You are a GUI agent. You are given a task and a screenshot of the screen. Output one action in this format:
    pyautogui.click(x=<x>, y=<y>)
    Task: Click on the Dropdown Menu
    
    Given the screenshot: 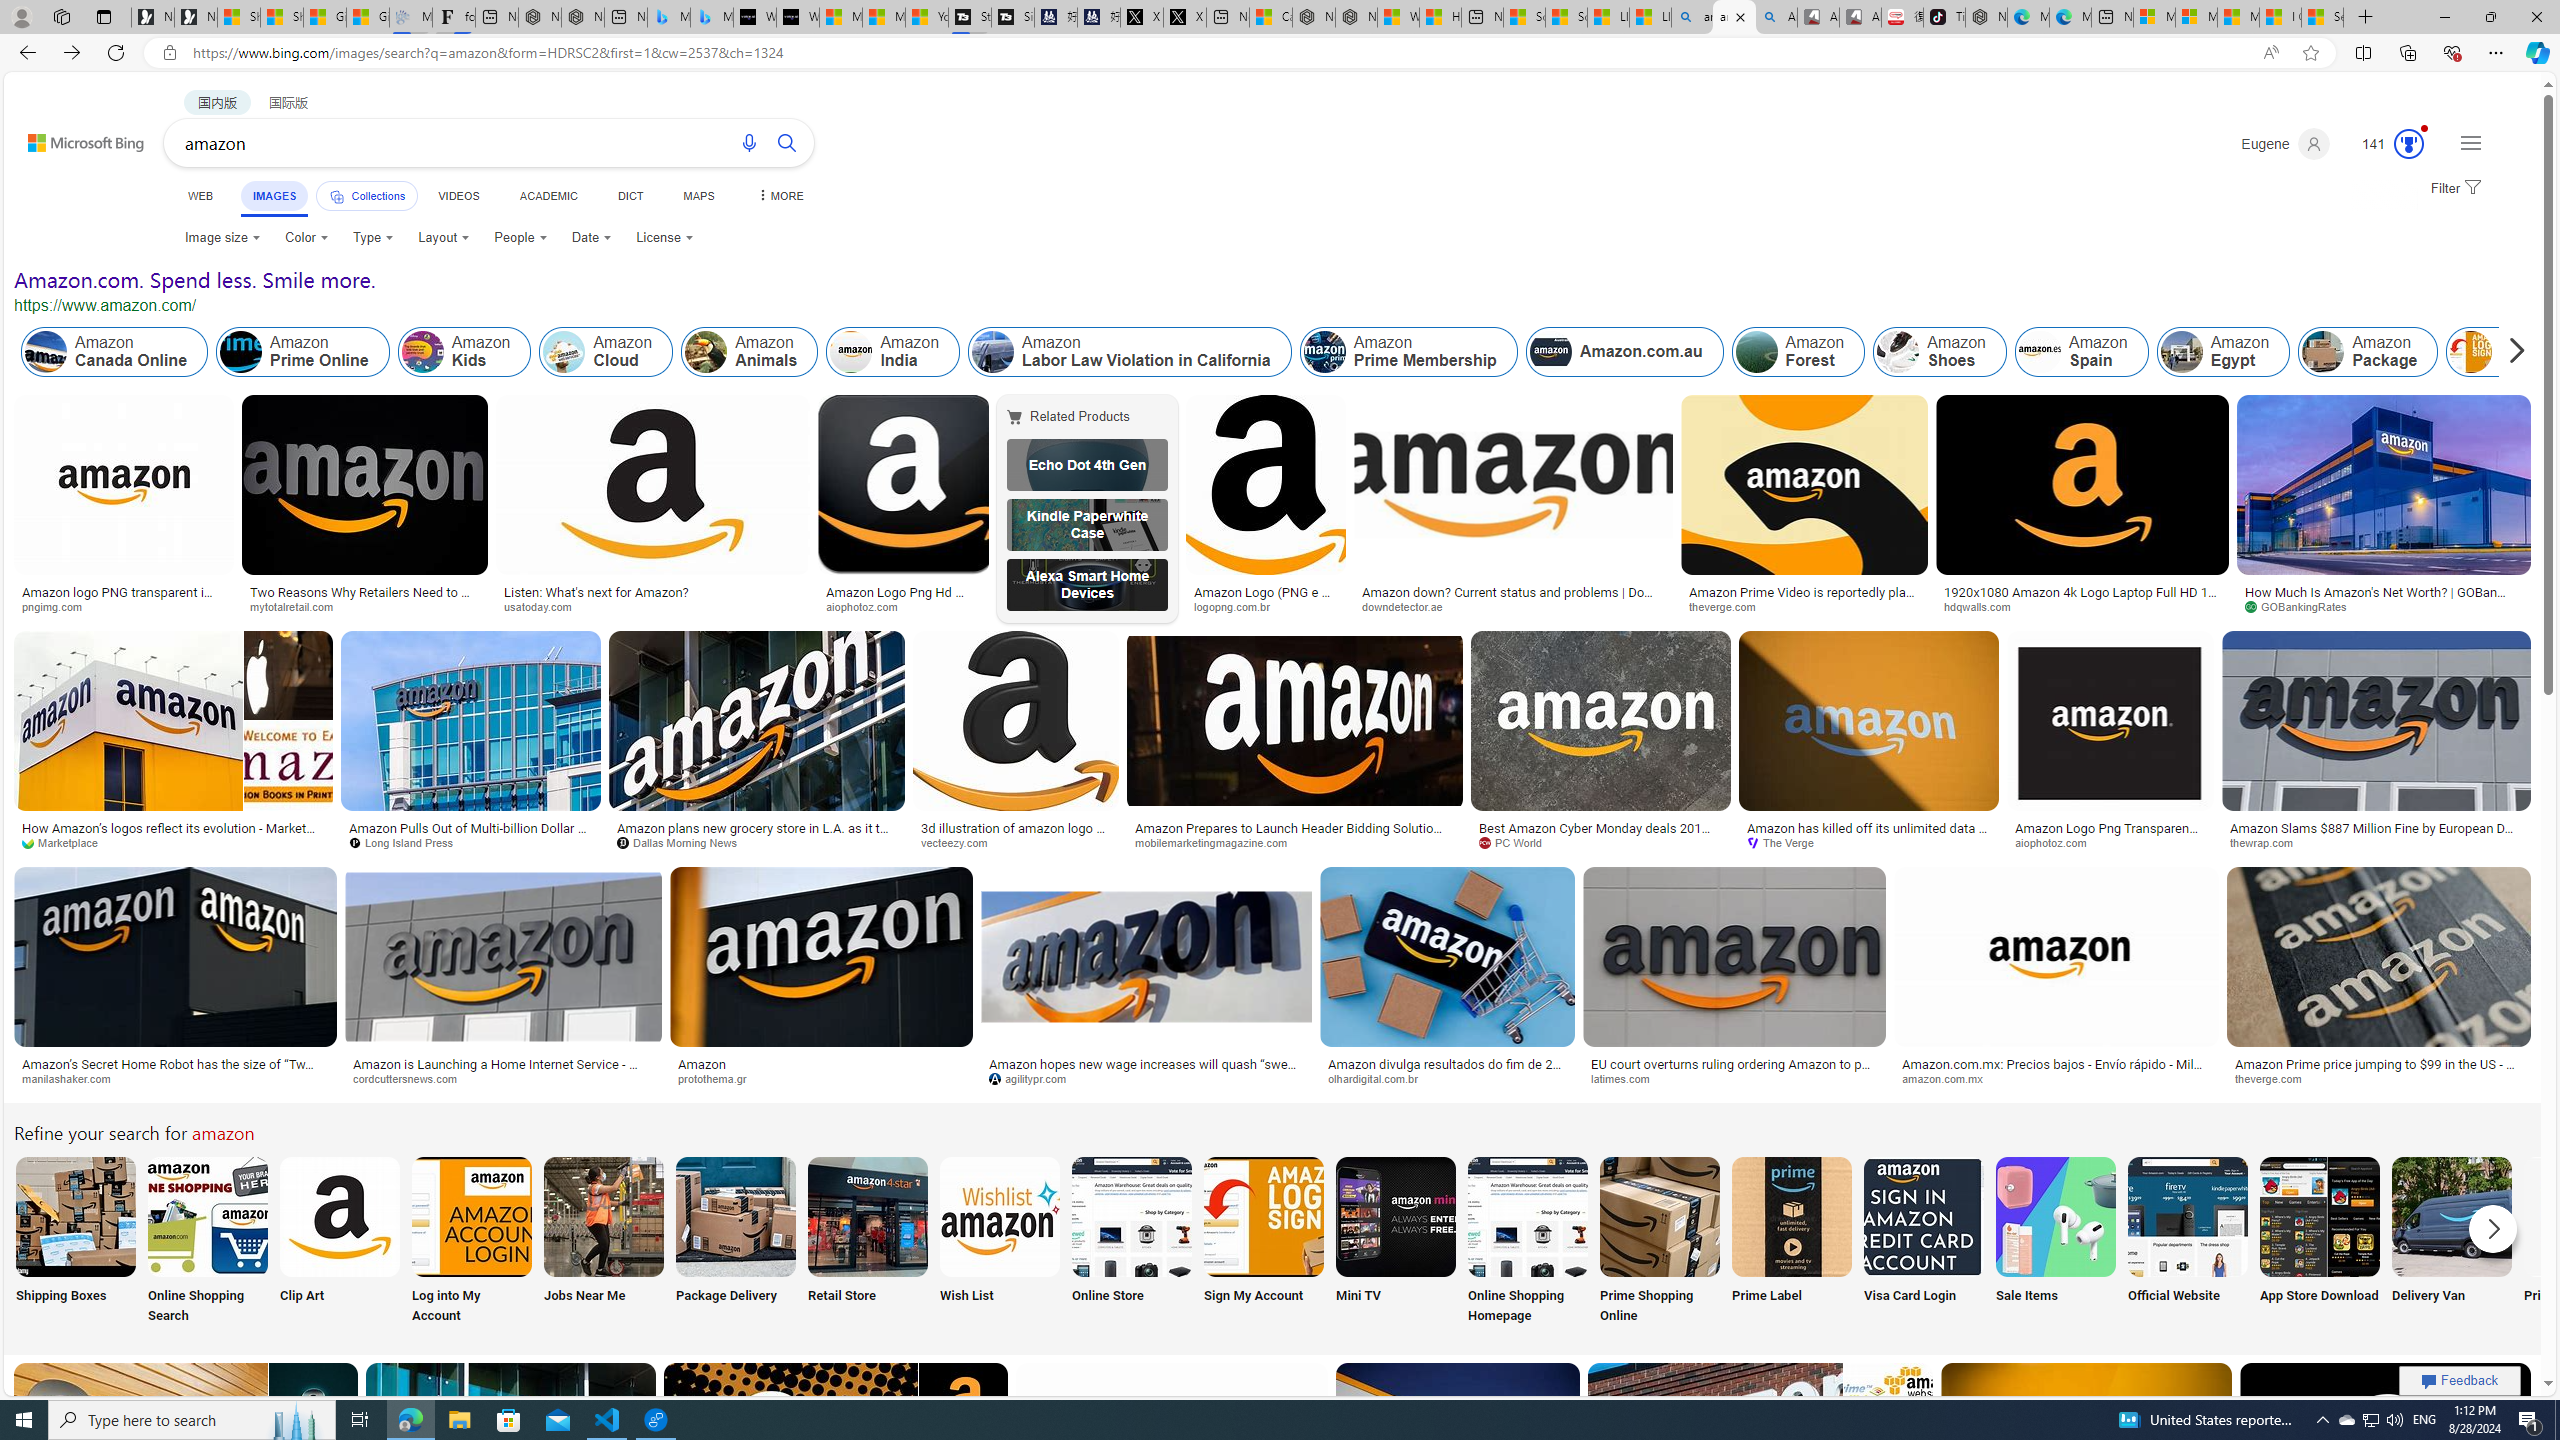 What is the action you would take?
    pyautogui.click(x=779, y=196)
    